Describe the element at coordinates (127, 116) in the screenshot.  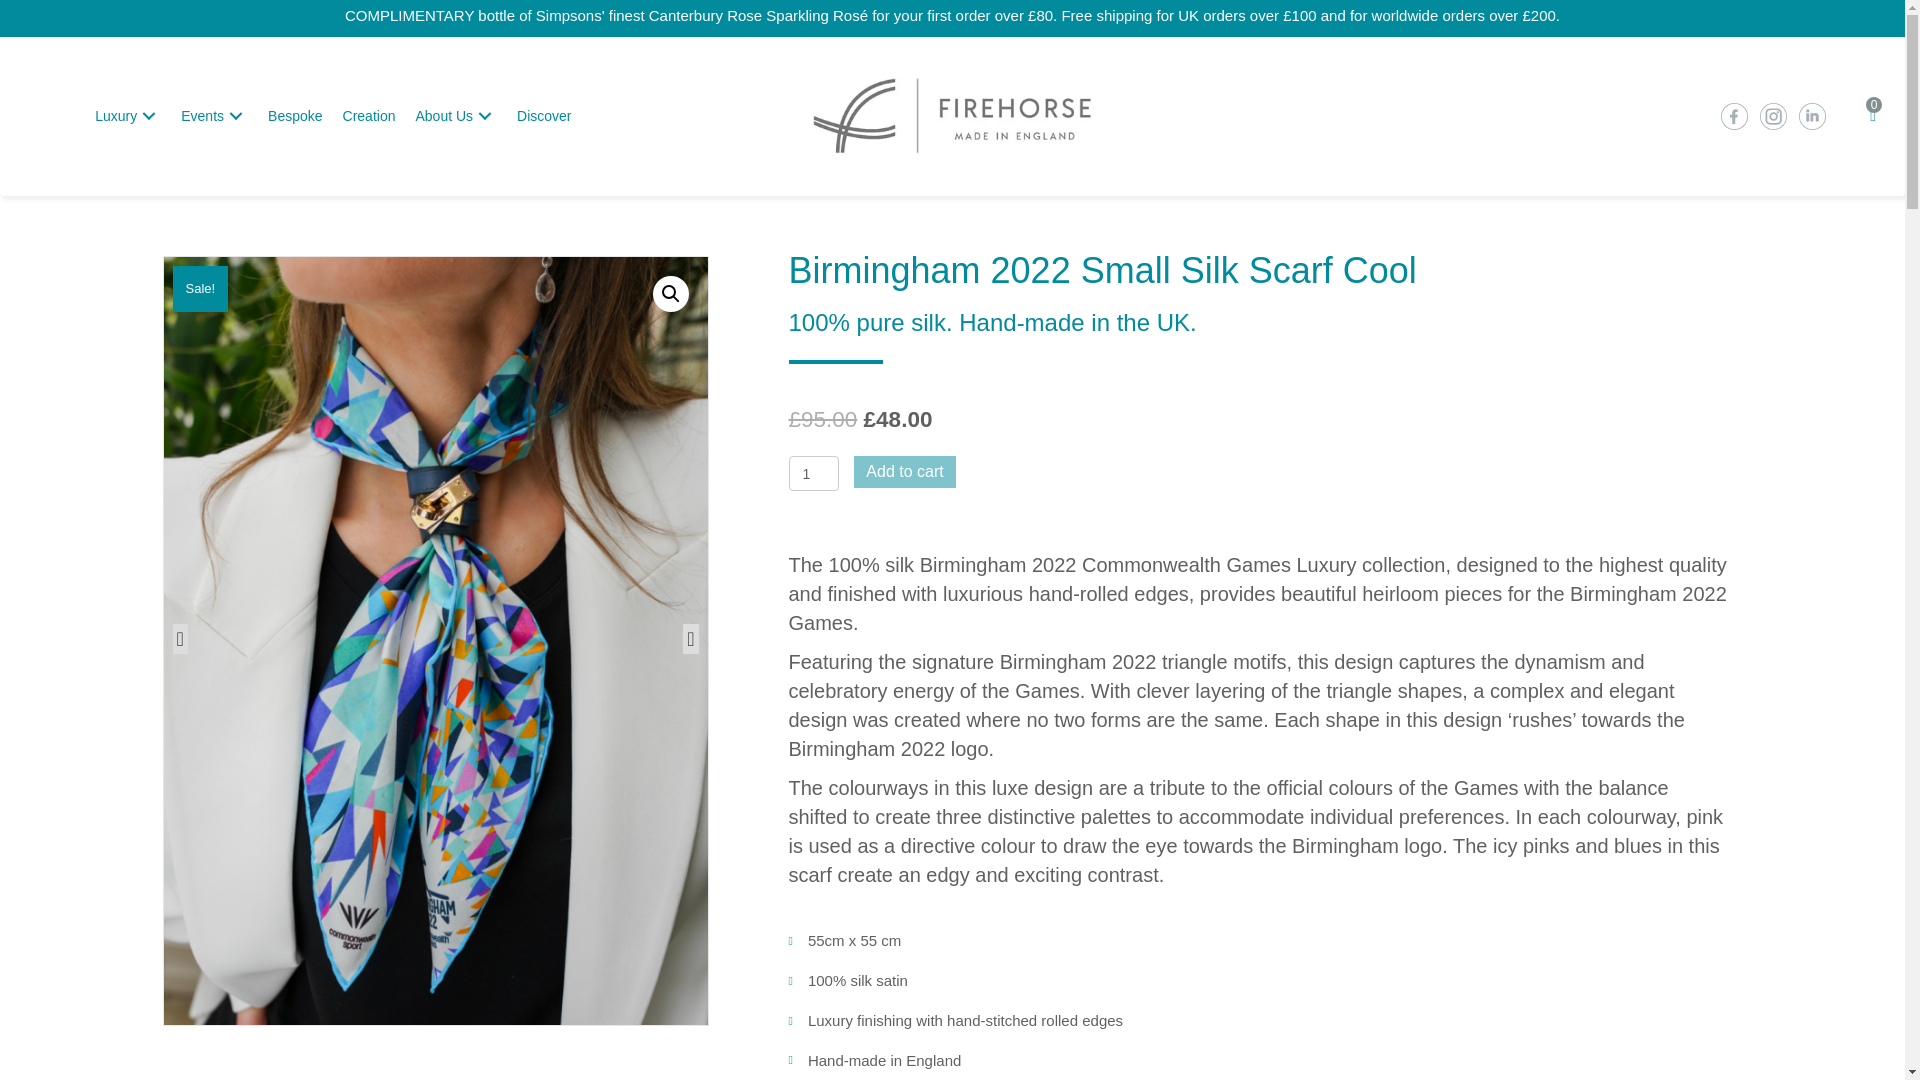
I see `Luxury` at that location.